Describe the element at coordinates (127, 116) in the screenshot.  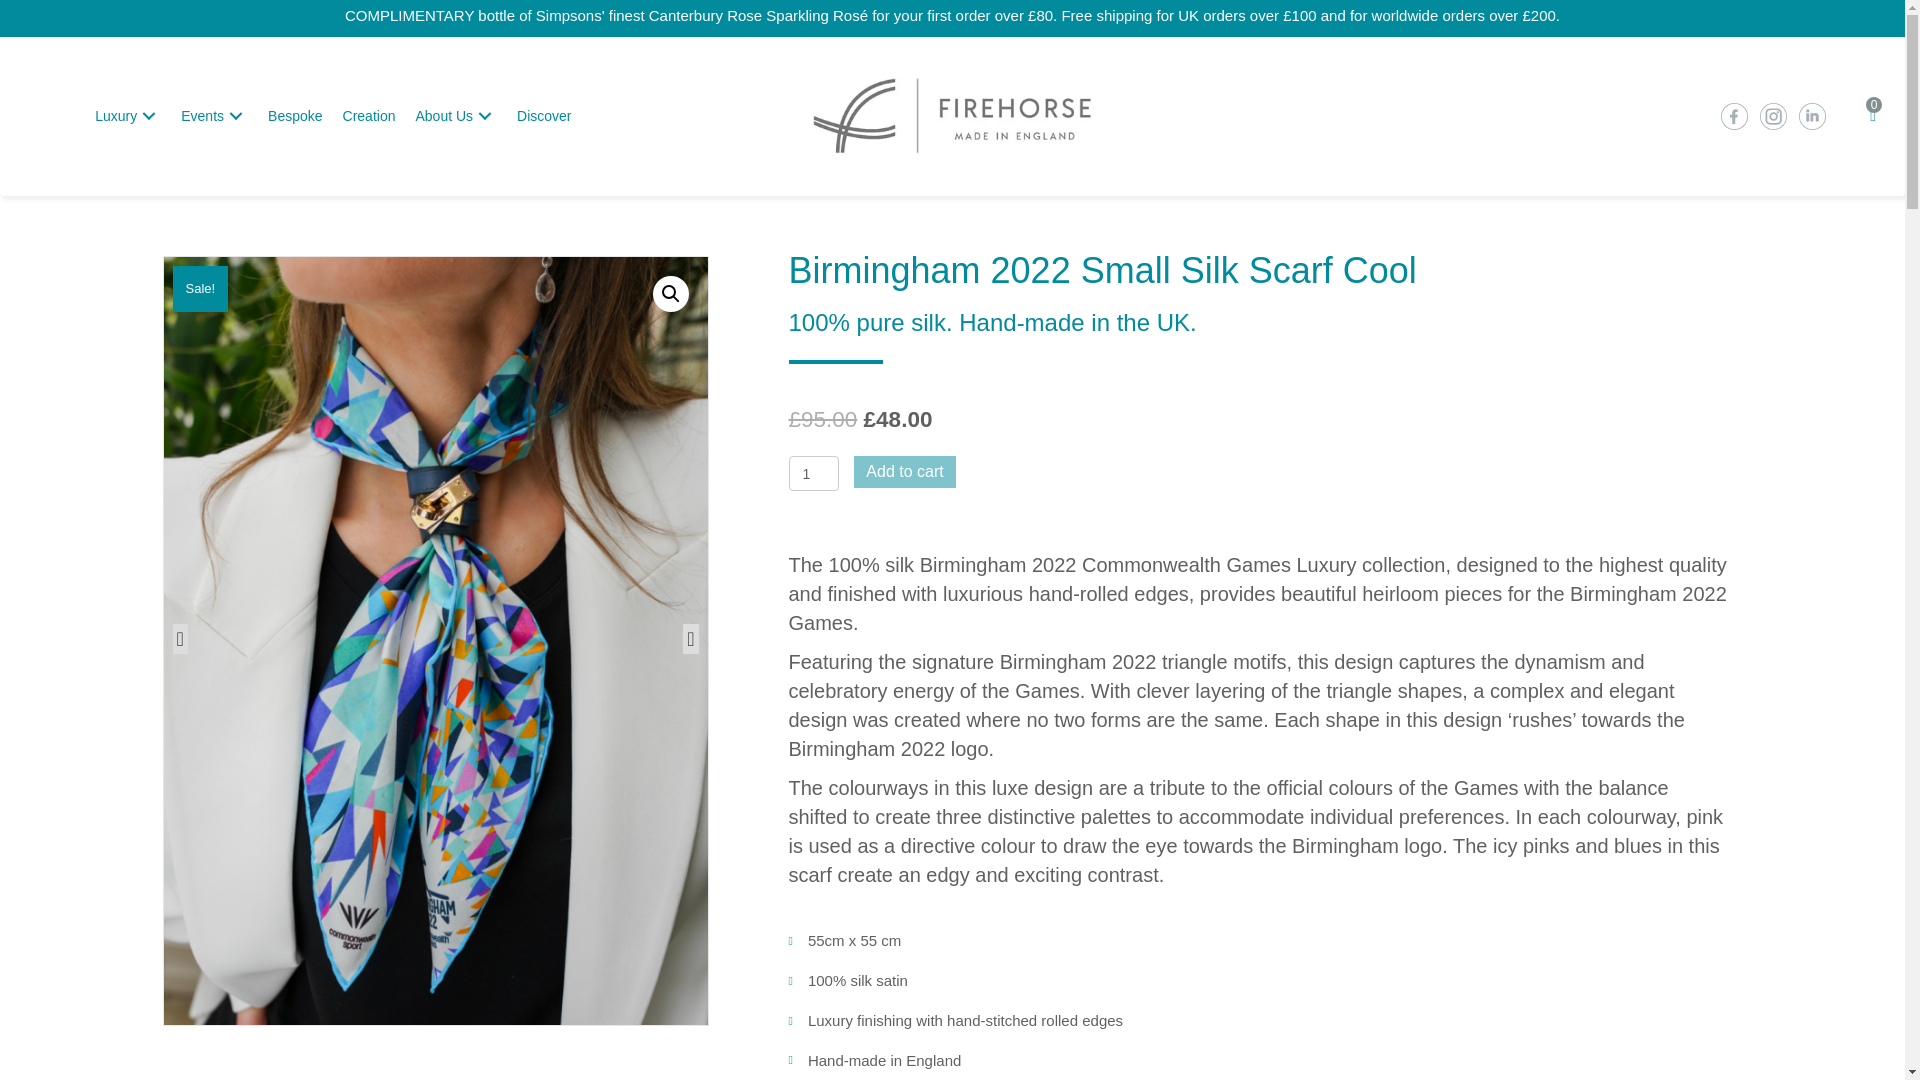
I see `Luxury` at that location.